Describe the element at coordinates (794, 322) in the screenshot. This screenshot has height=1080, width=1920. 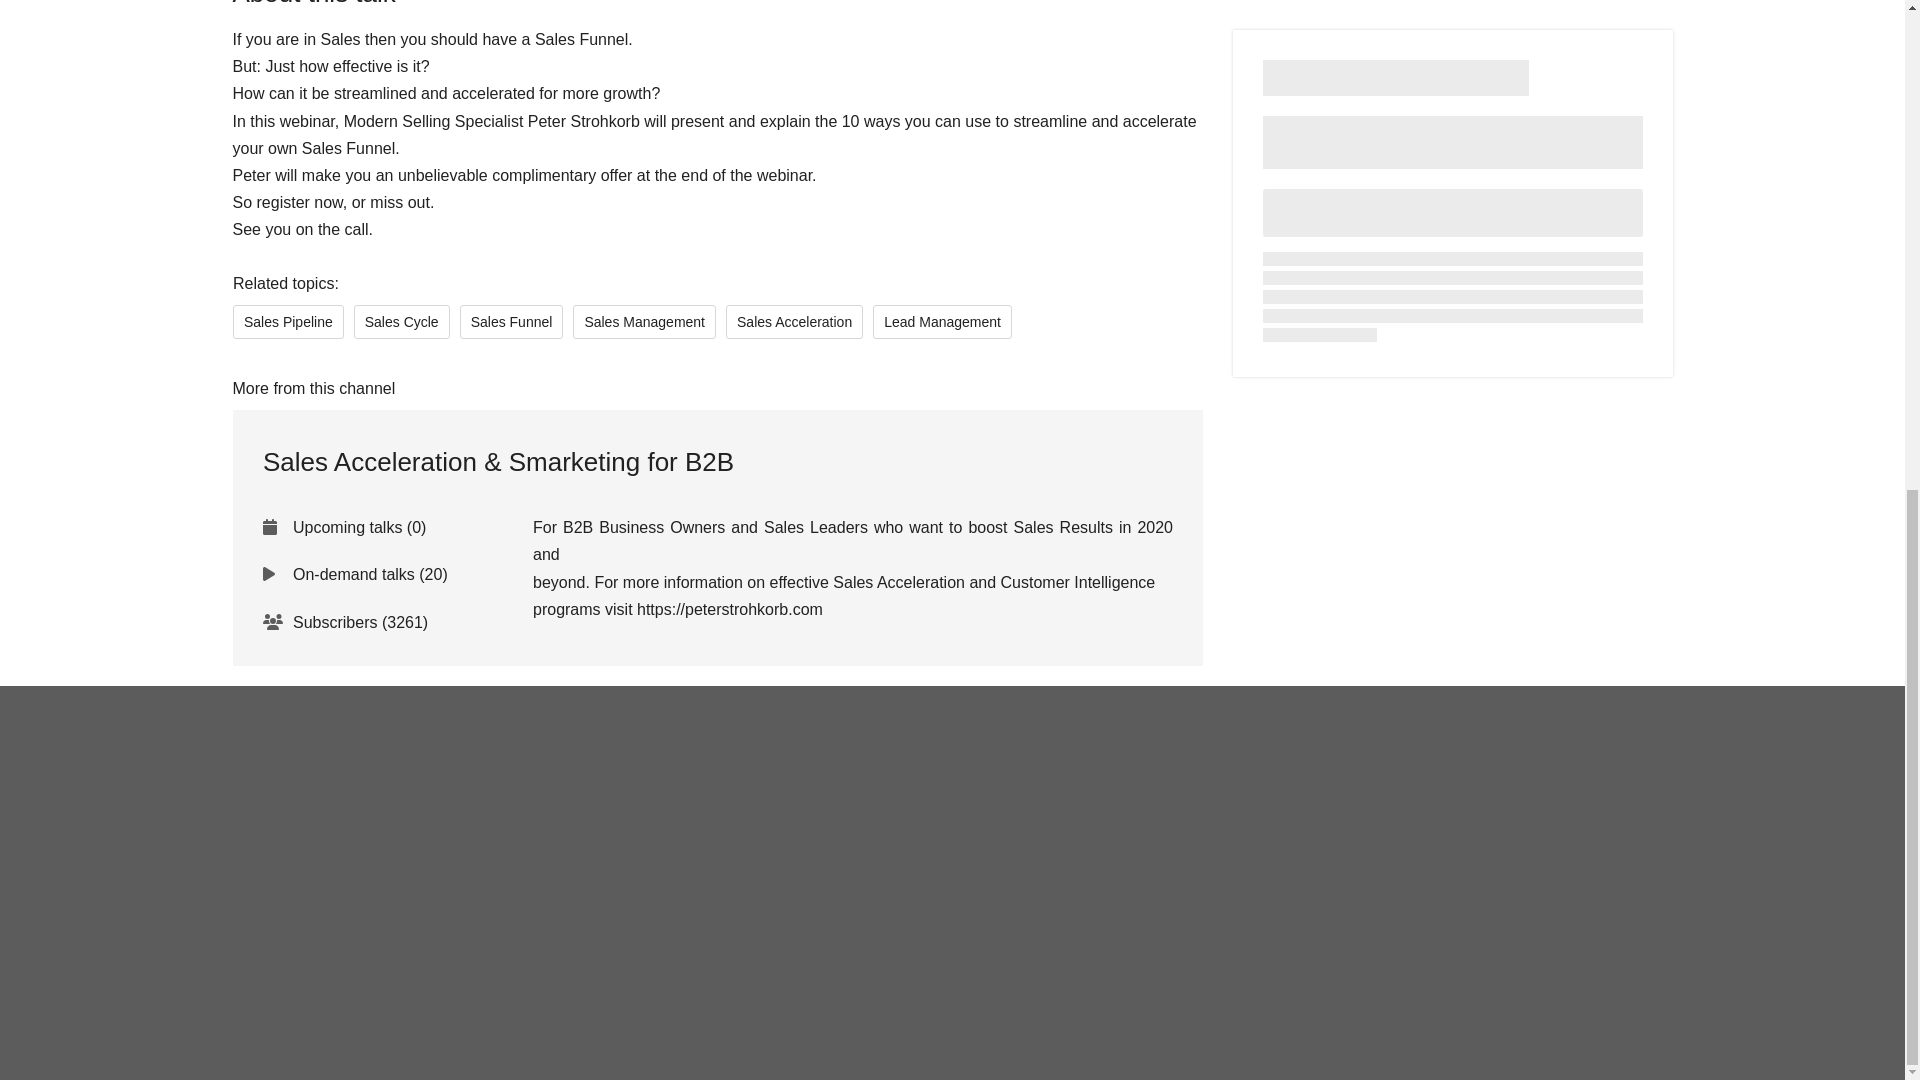
I see `Sales Acceleration` at that location.